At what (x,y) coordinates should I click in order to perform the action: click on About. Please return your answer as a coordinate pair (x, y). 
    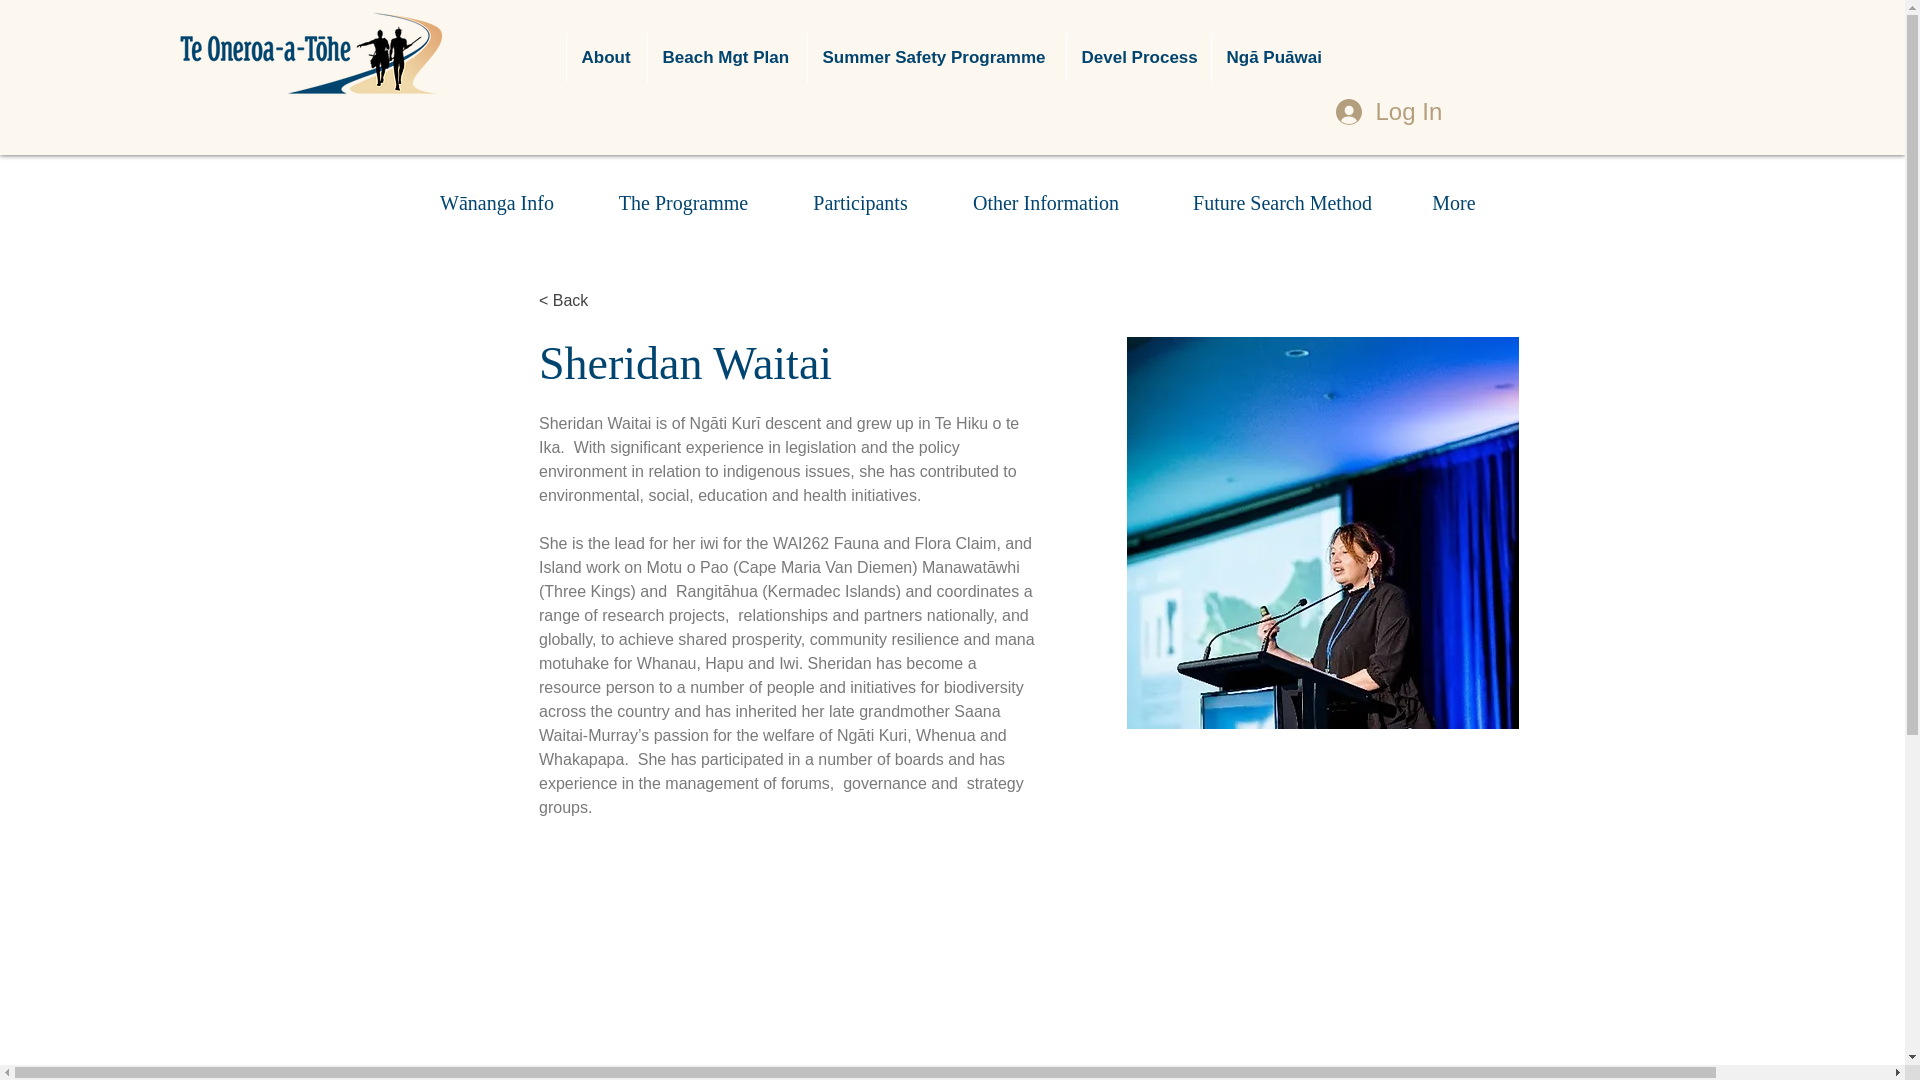
    Looking at the image, I should click on (606, 58).